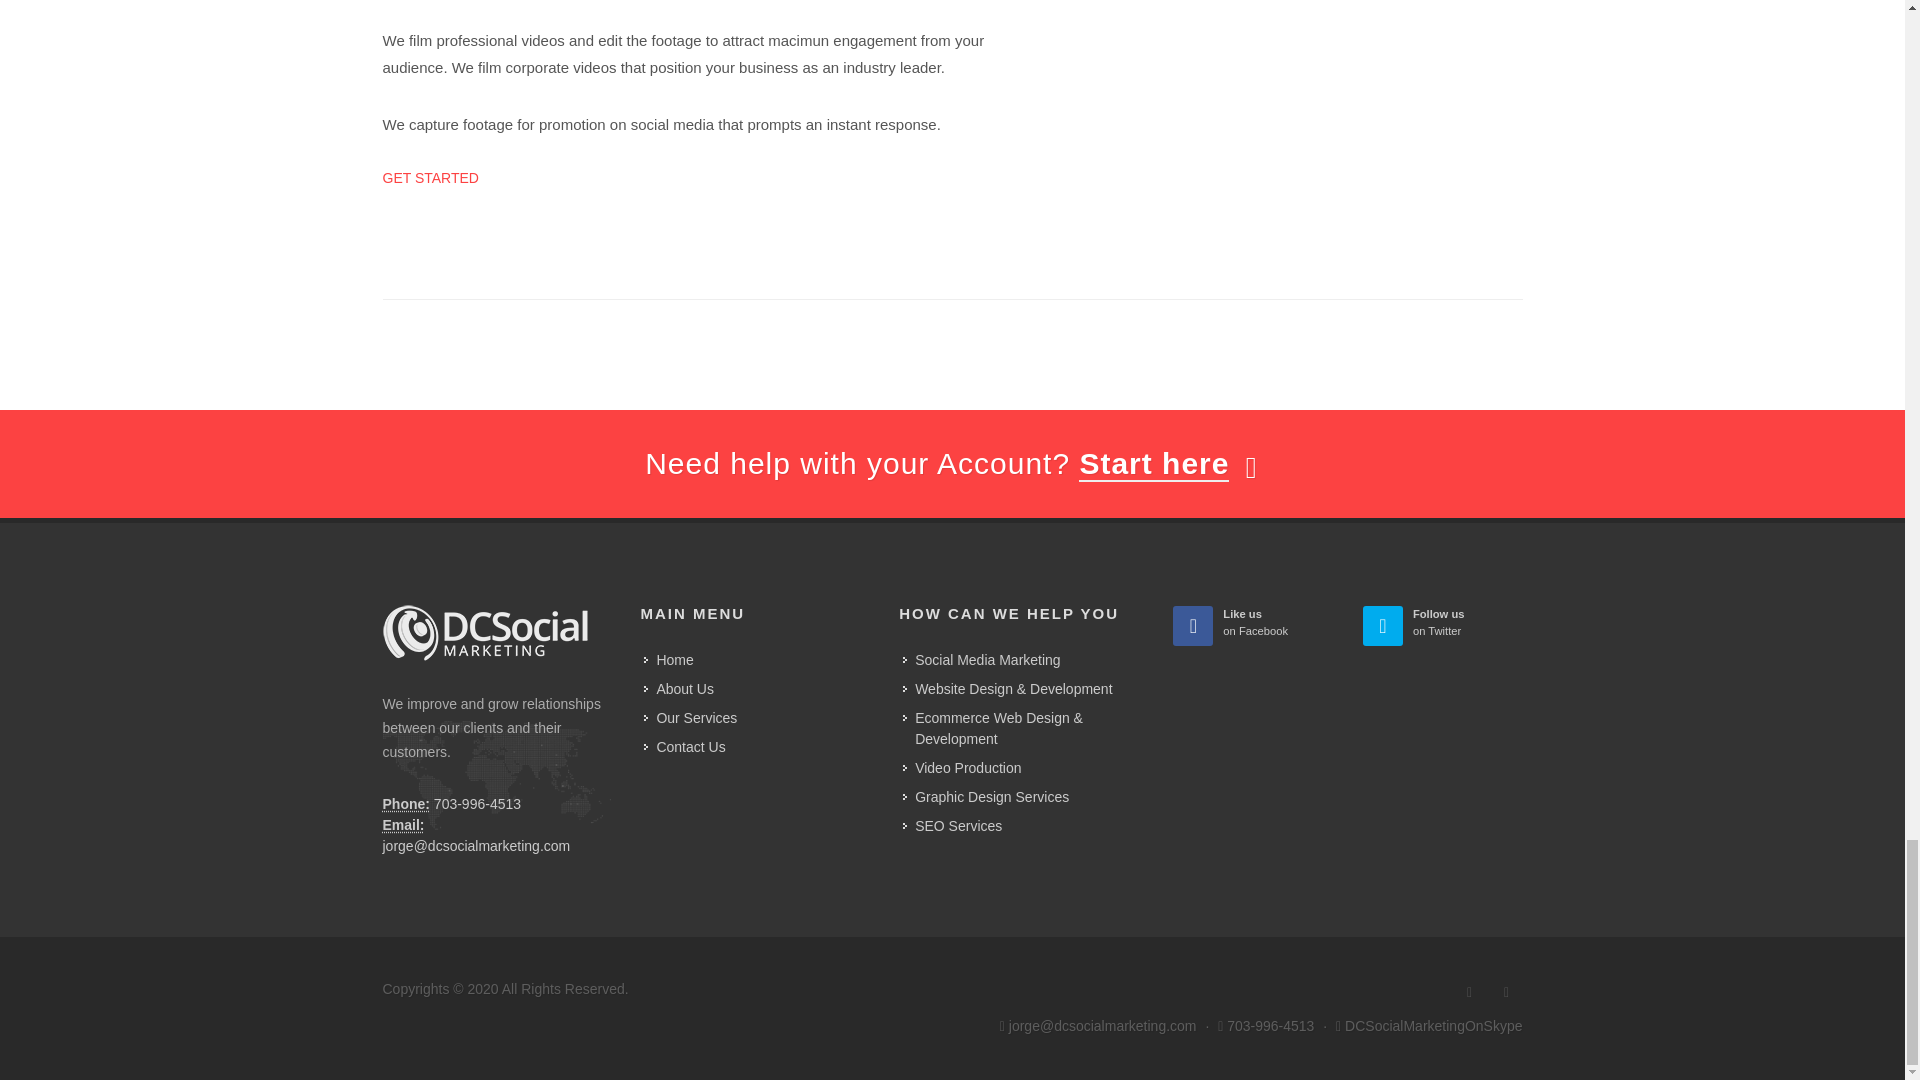  I want to click on Graphic Design Services, so click(962, 768).